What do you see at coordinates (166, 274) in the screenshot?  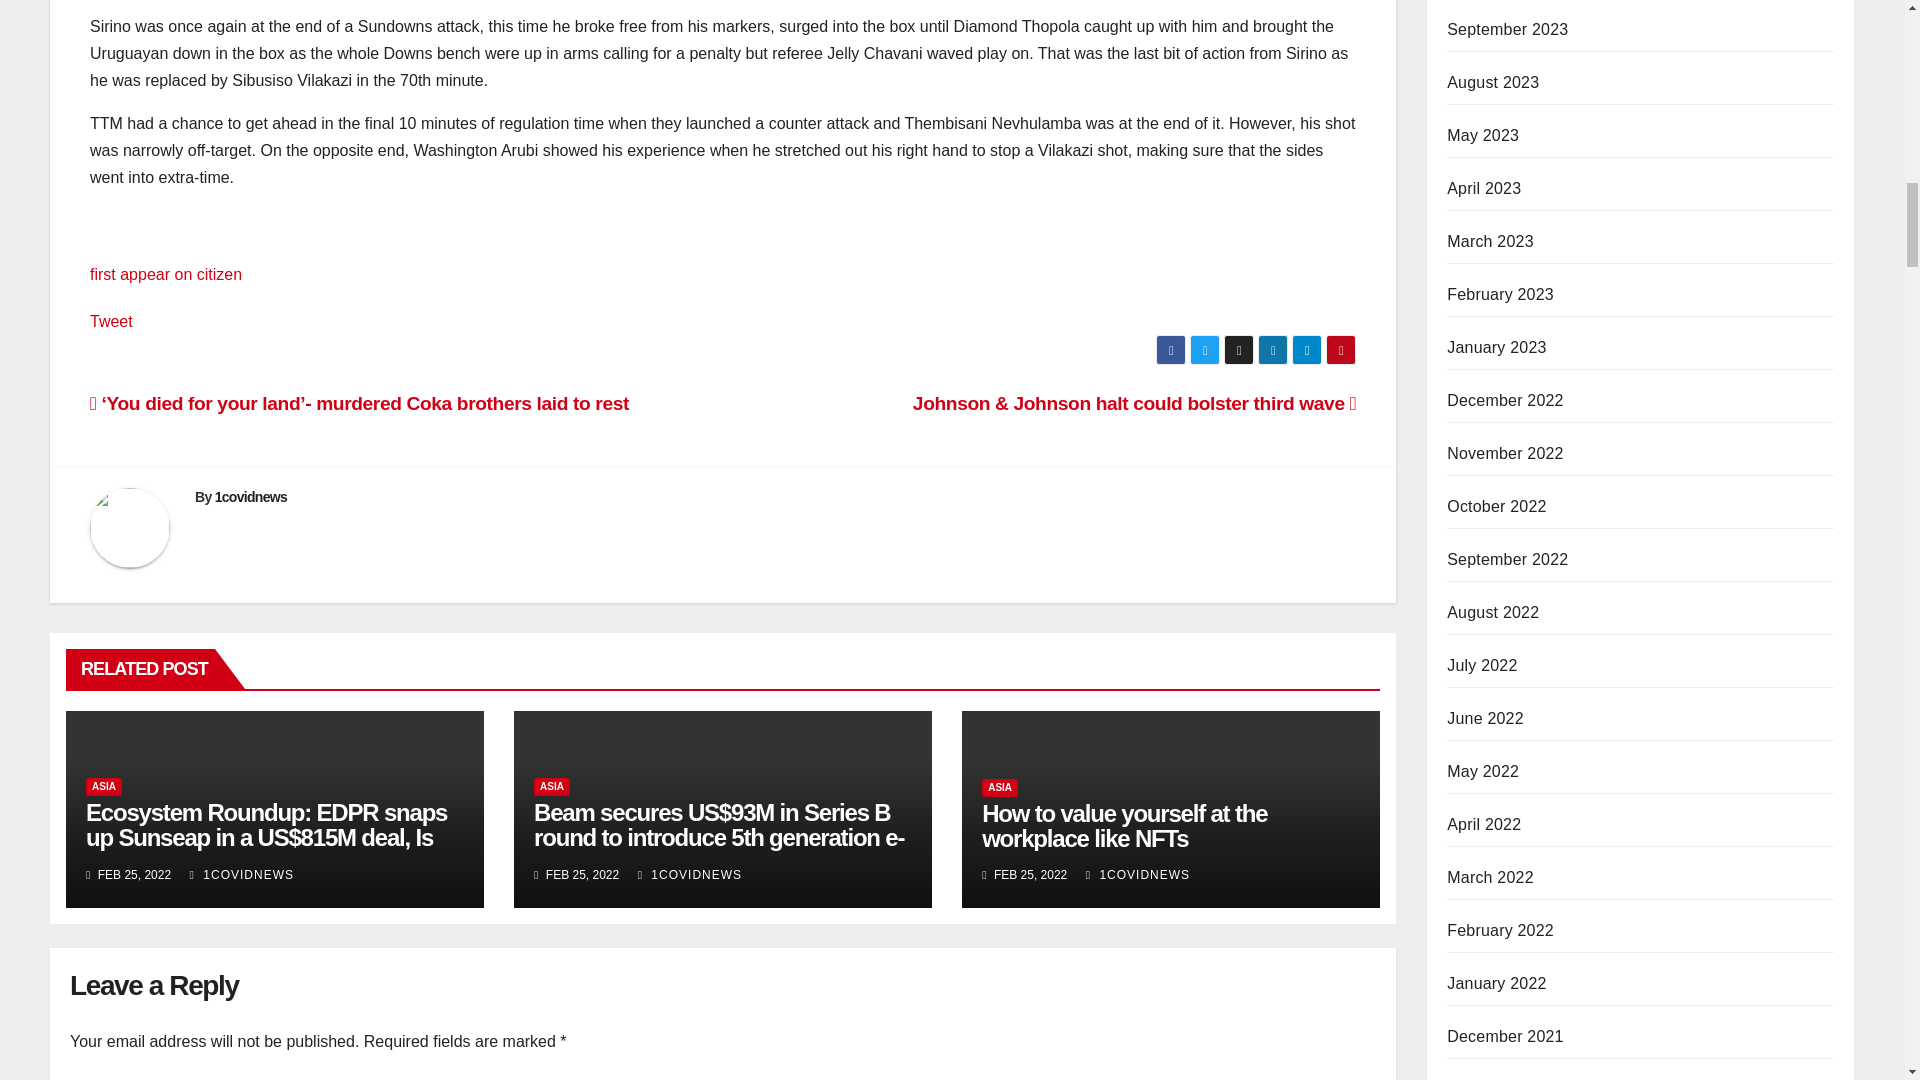 I see `first appear on citizen` at bounding box center [166, 274].